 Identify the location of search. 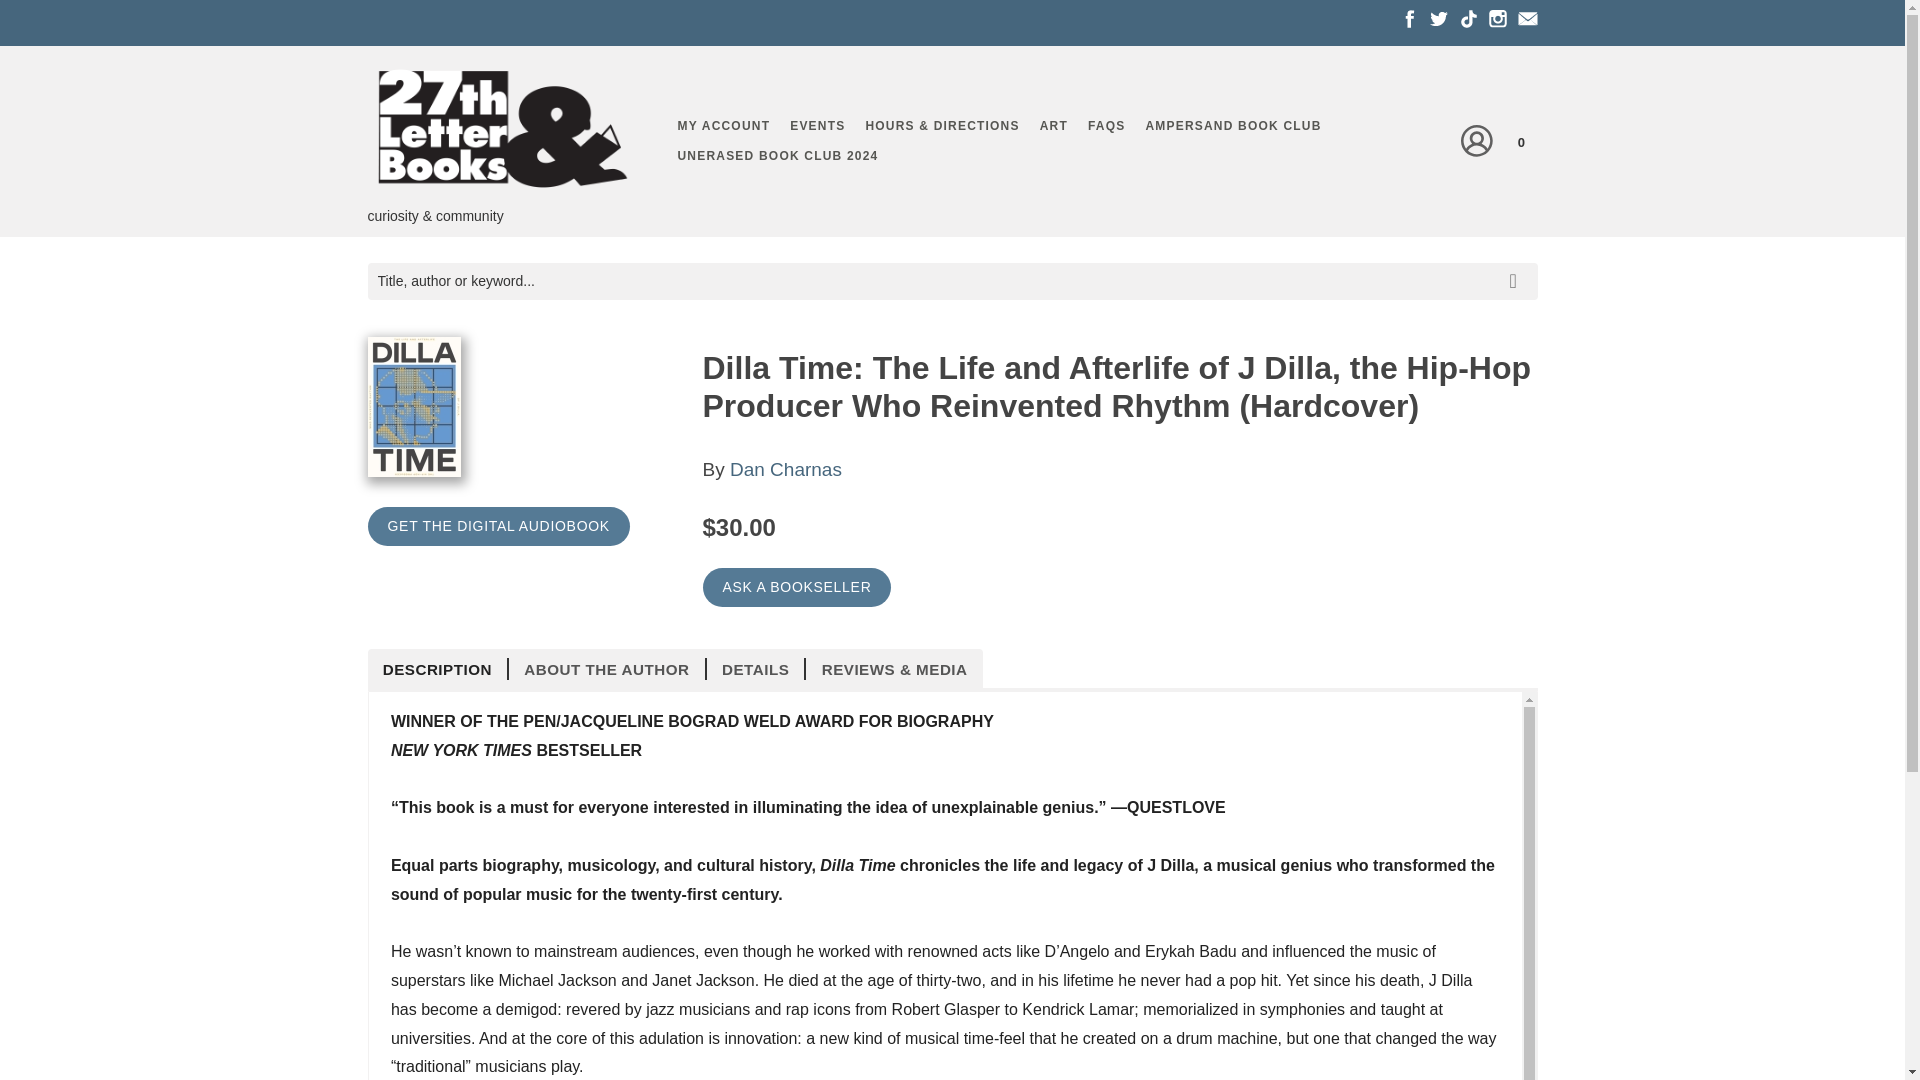
(1517, 265).